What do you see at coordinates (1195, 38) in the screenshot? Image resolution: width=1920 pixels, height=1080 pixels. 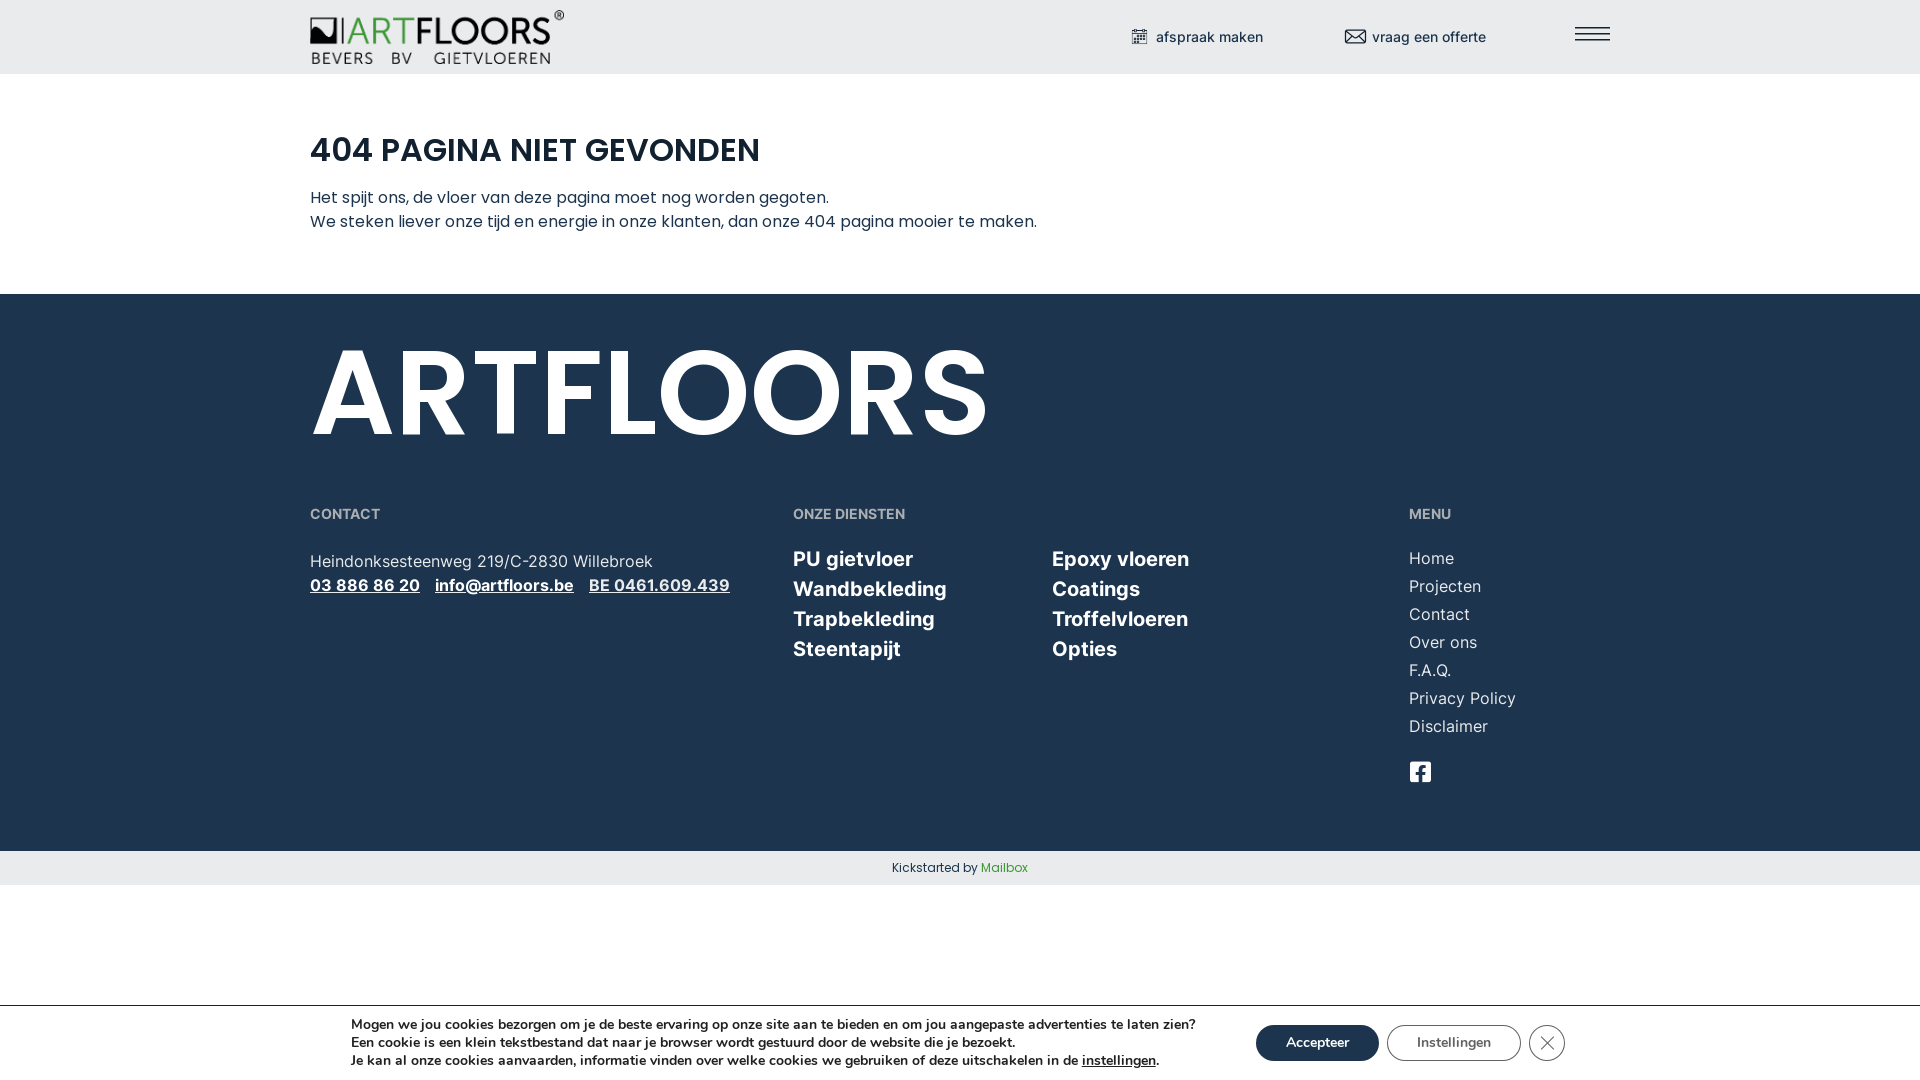 I see `afspraak maken` at bounding box center [1195, 38].